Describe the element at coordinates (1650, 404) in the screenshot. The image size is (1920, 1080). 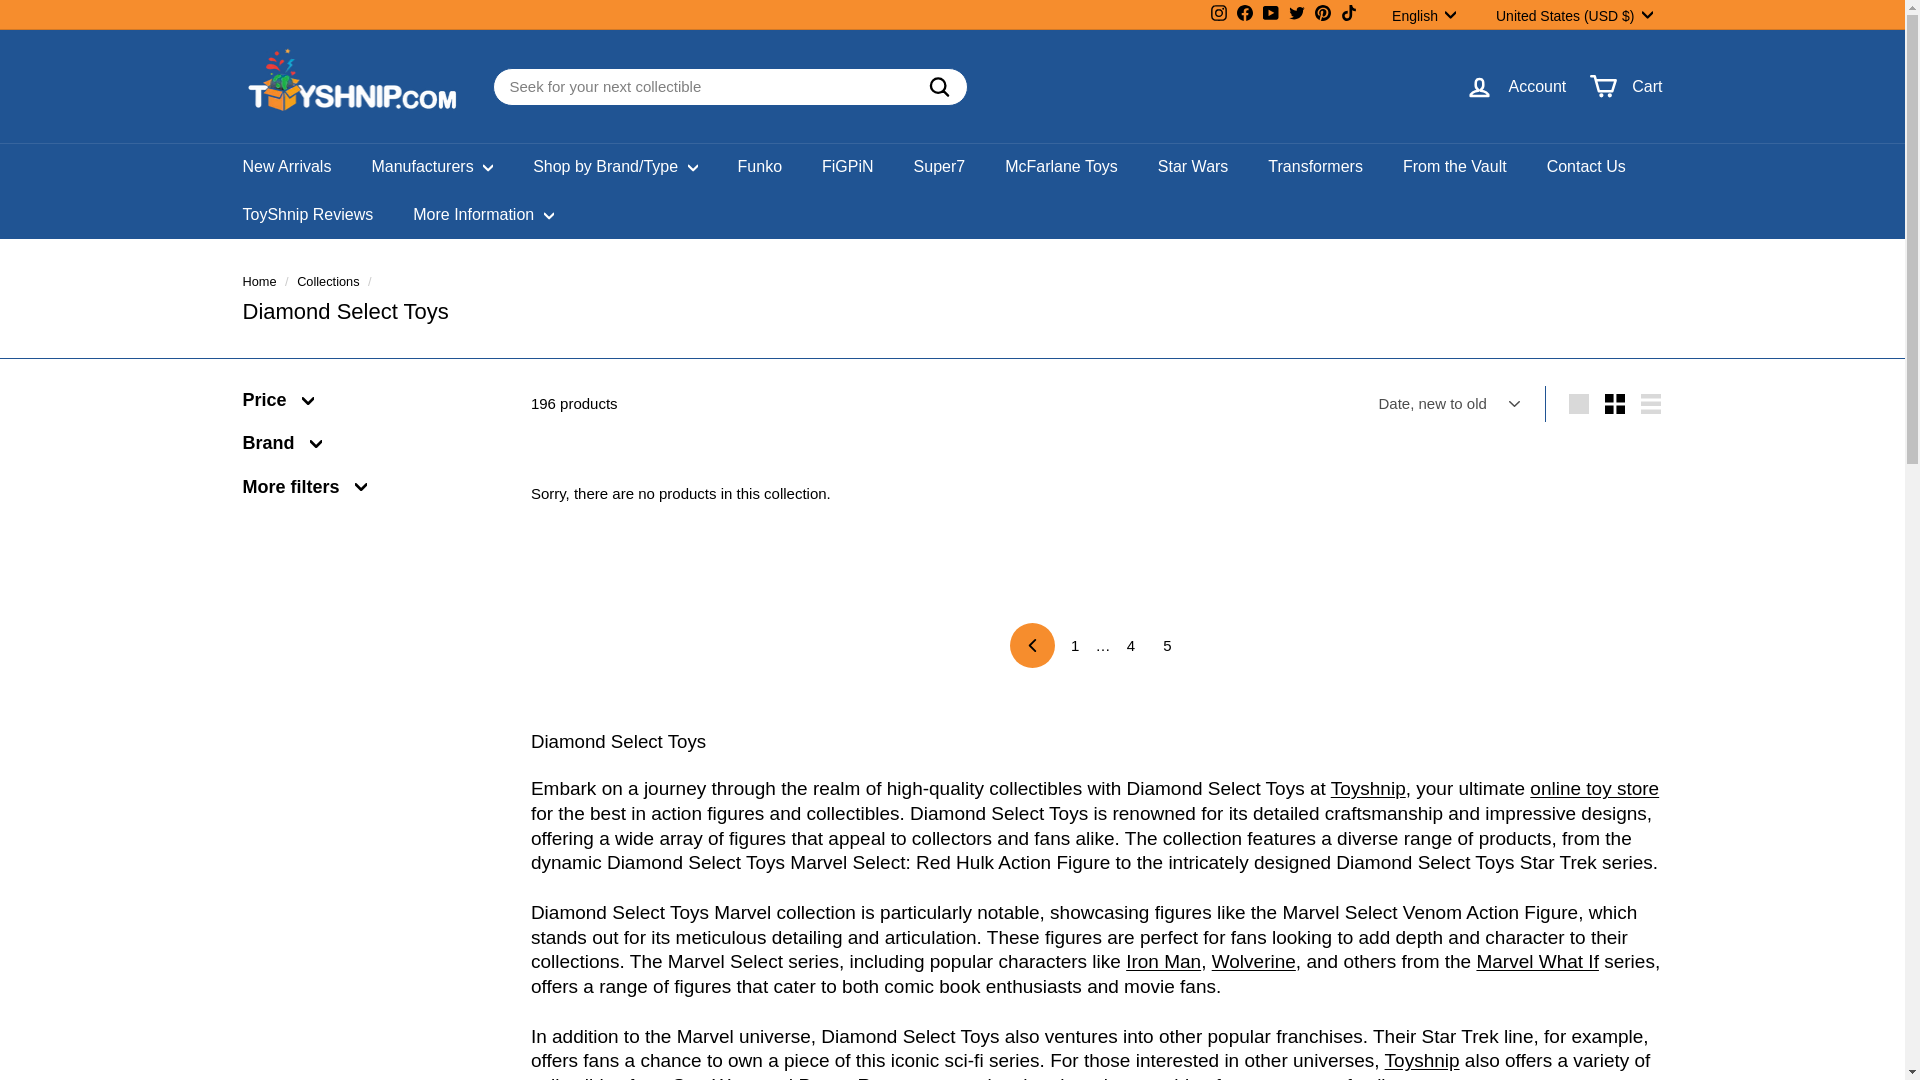
I see `English` at that location.